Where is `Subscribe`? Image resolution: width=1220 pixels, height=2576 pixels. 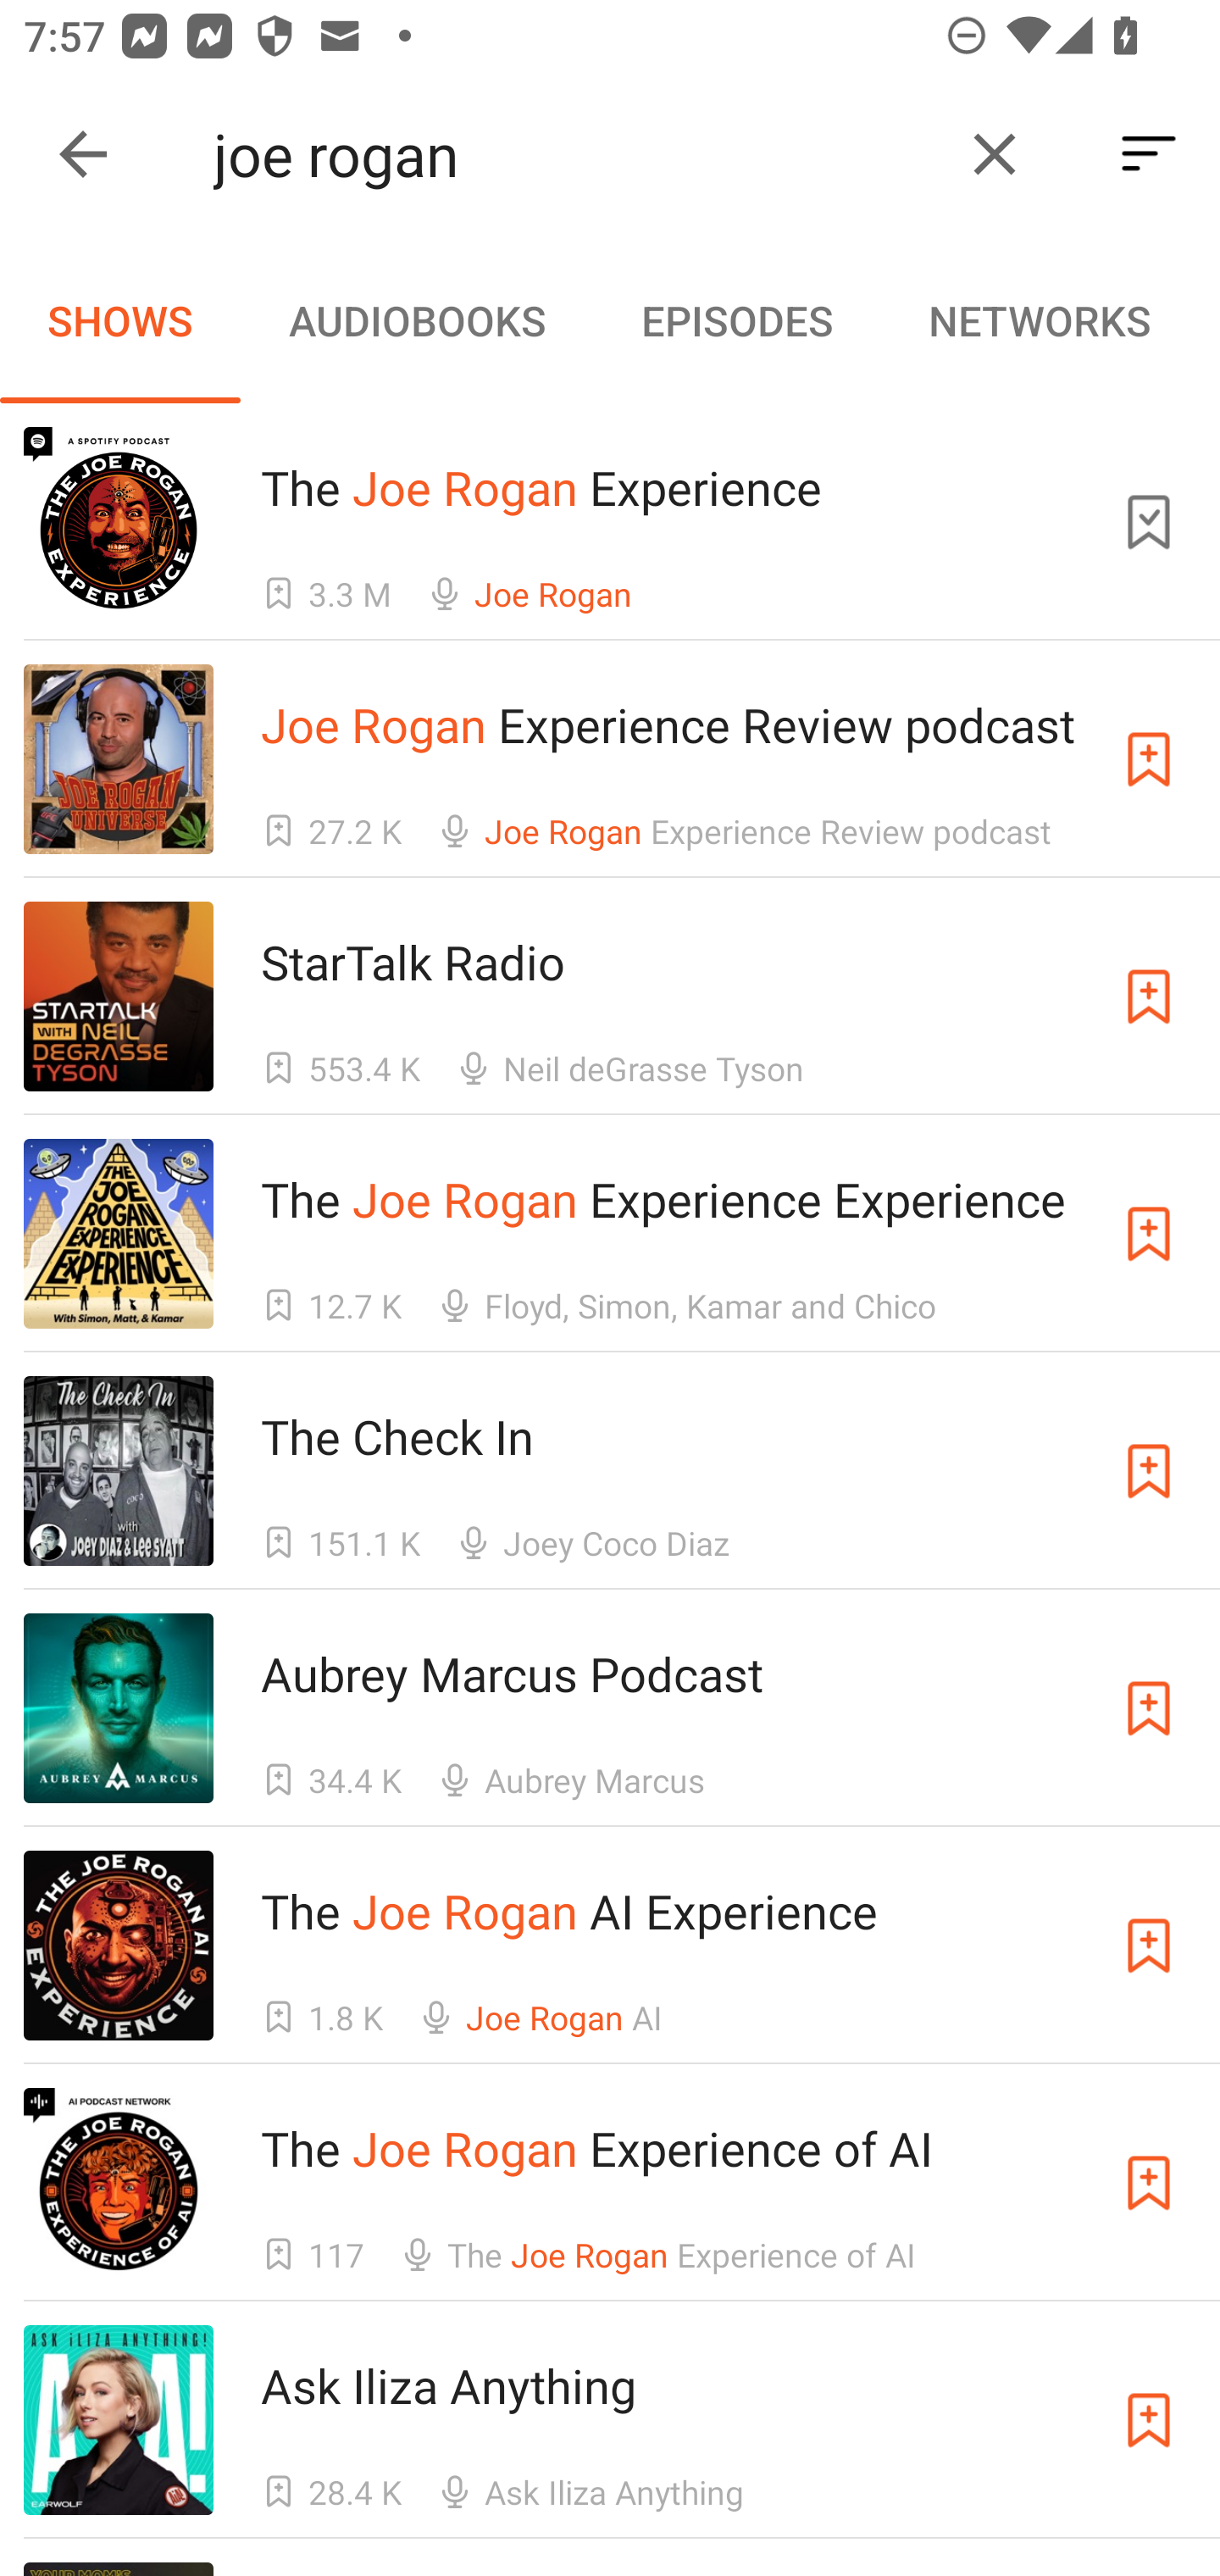
Subscribe is located at coordinates (1149, 1708).